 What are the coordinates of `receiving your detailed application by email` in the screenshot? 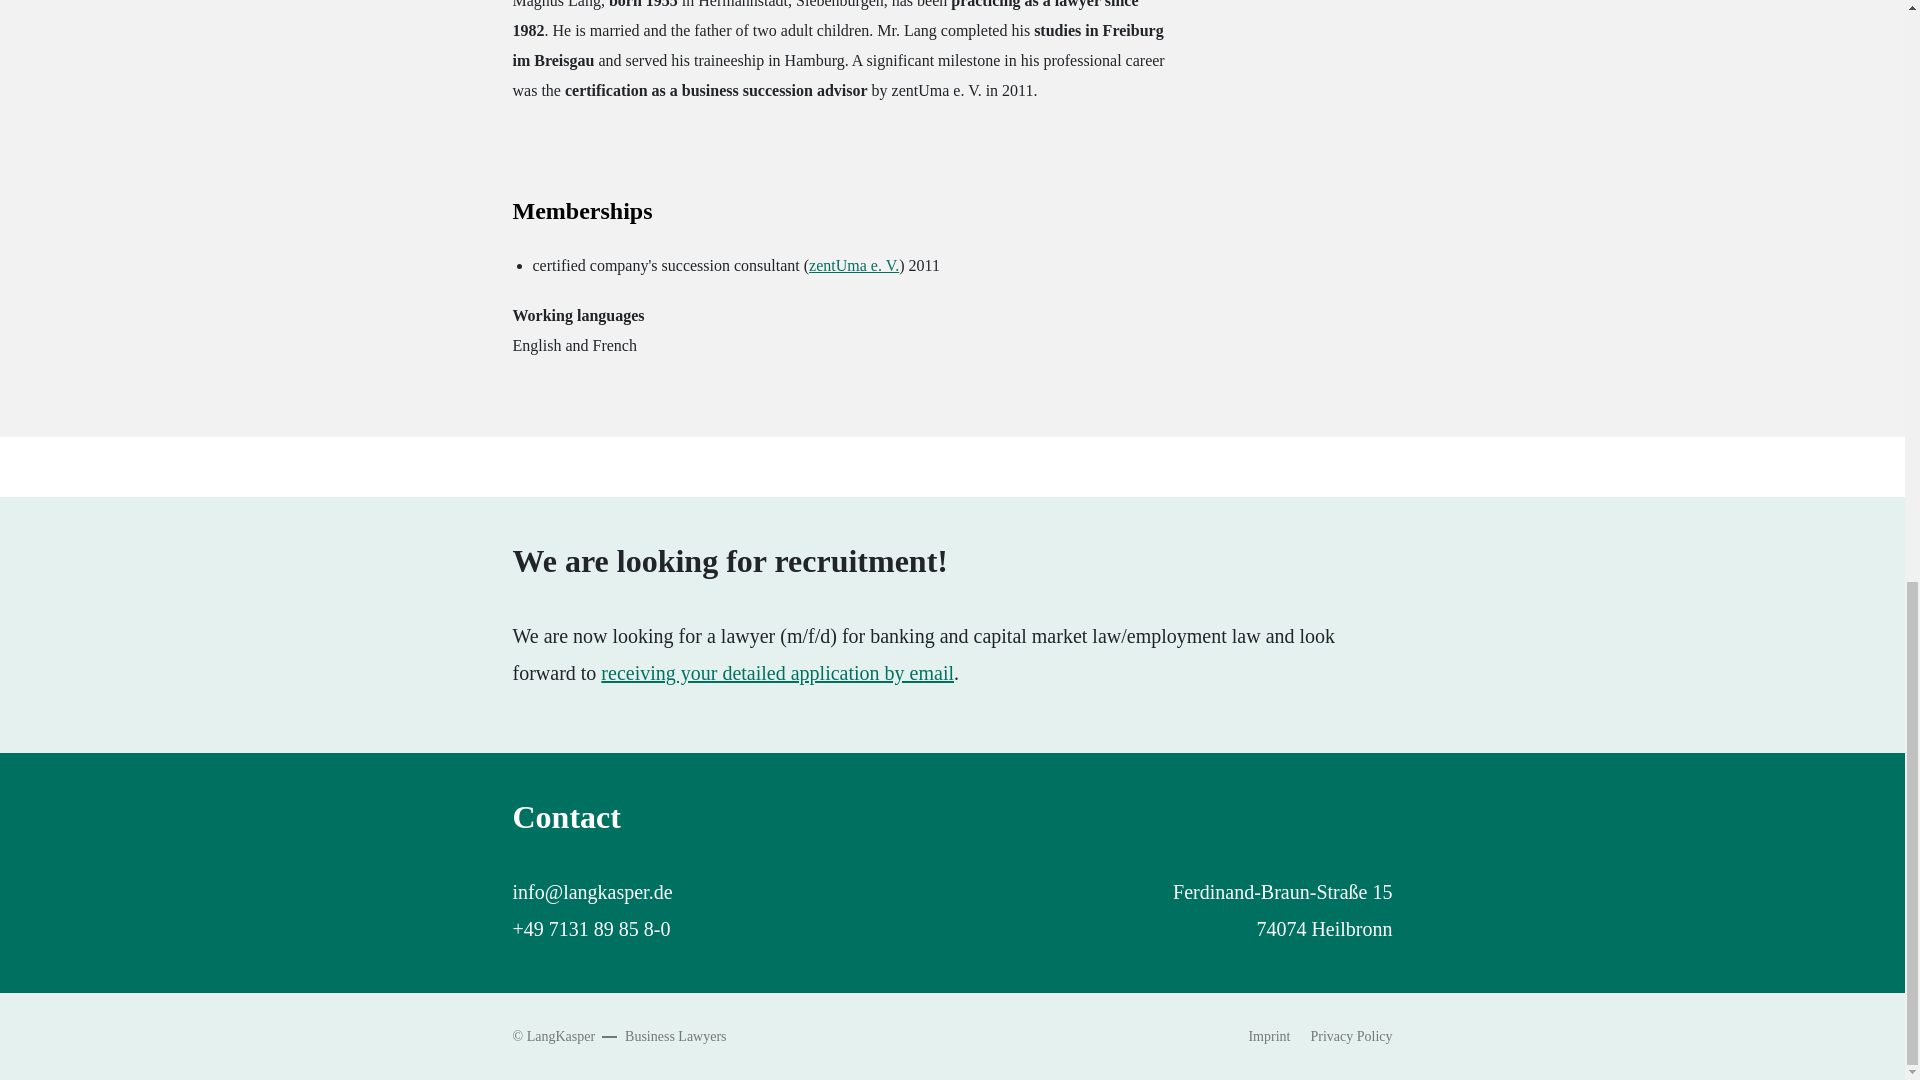 It's located at (777, 672).